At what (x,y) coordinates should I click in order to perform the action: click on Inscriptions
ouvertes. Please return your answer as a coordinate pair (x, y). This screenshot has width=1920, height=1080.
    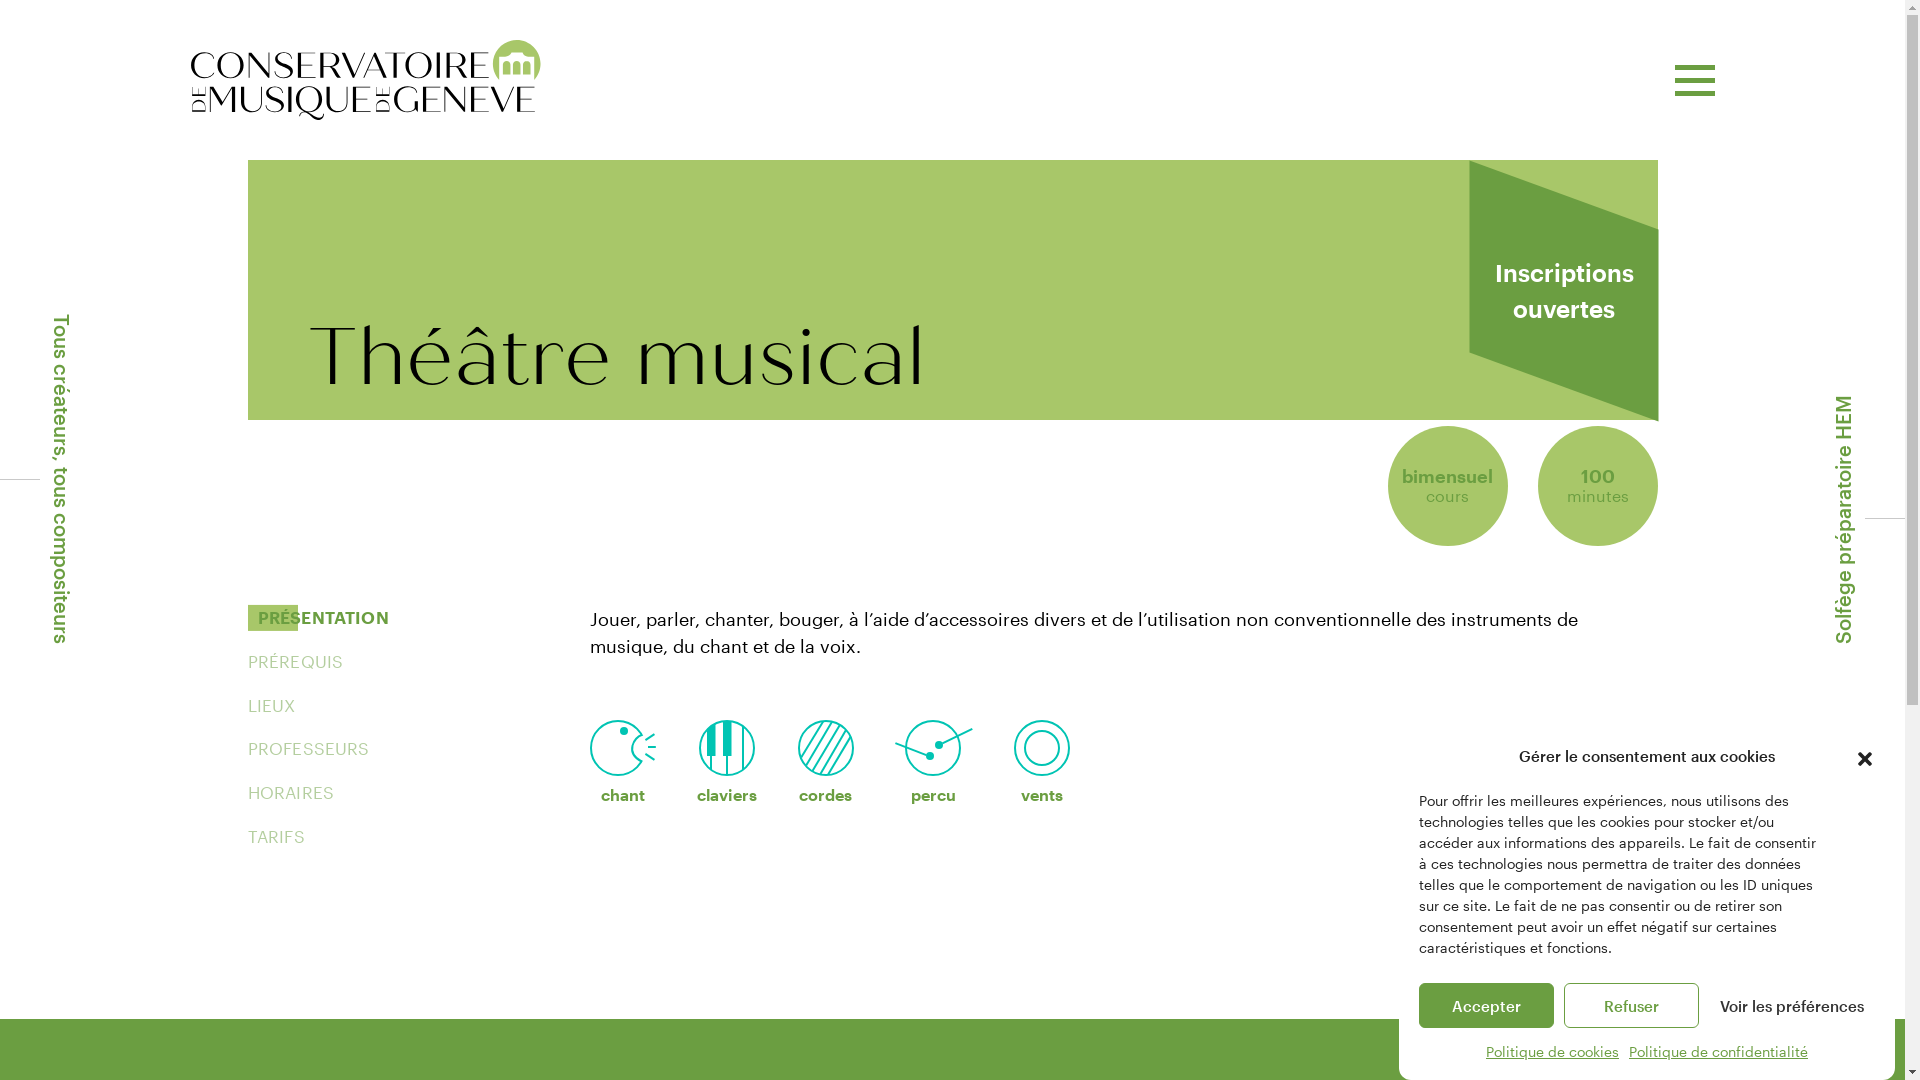
    Looking at the image, I should click on (1564, 291).